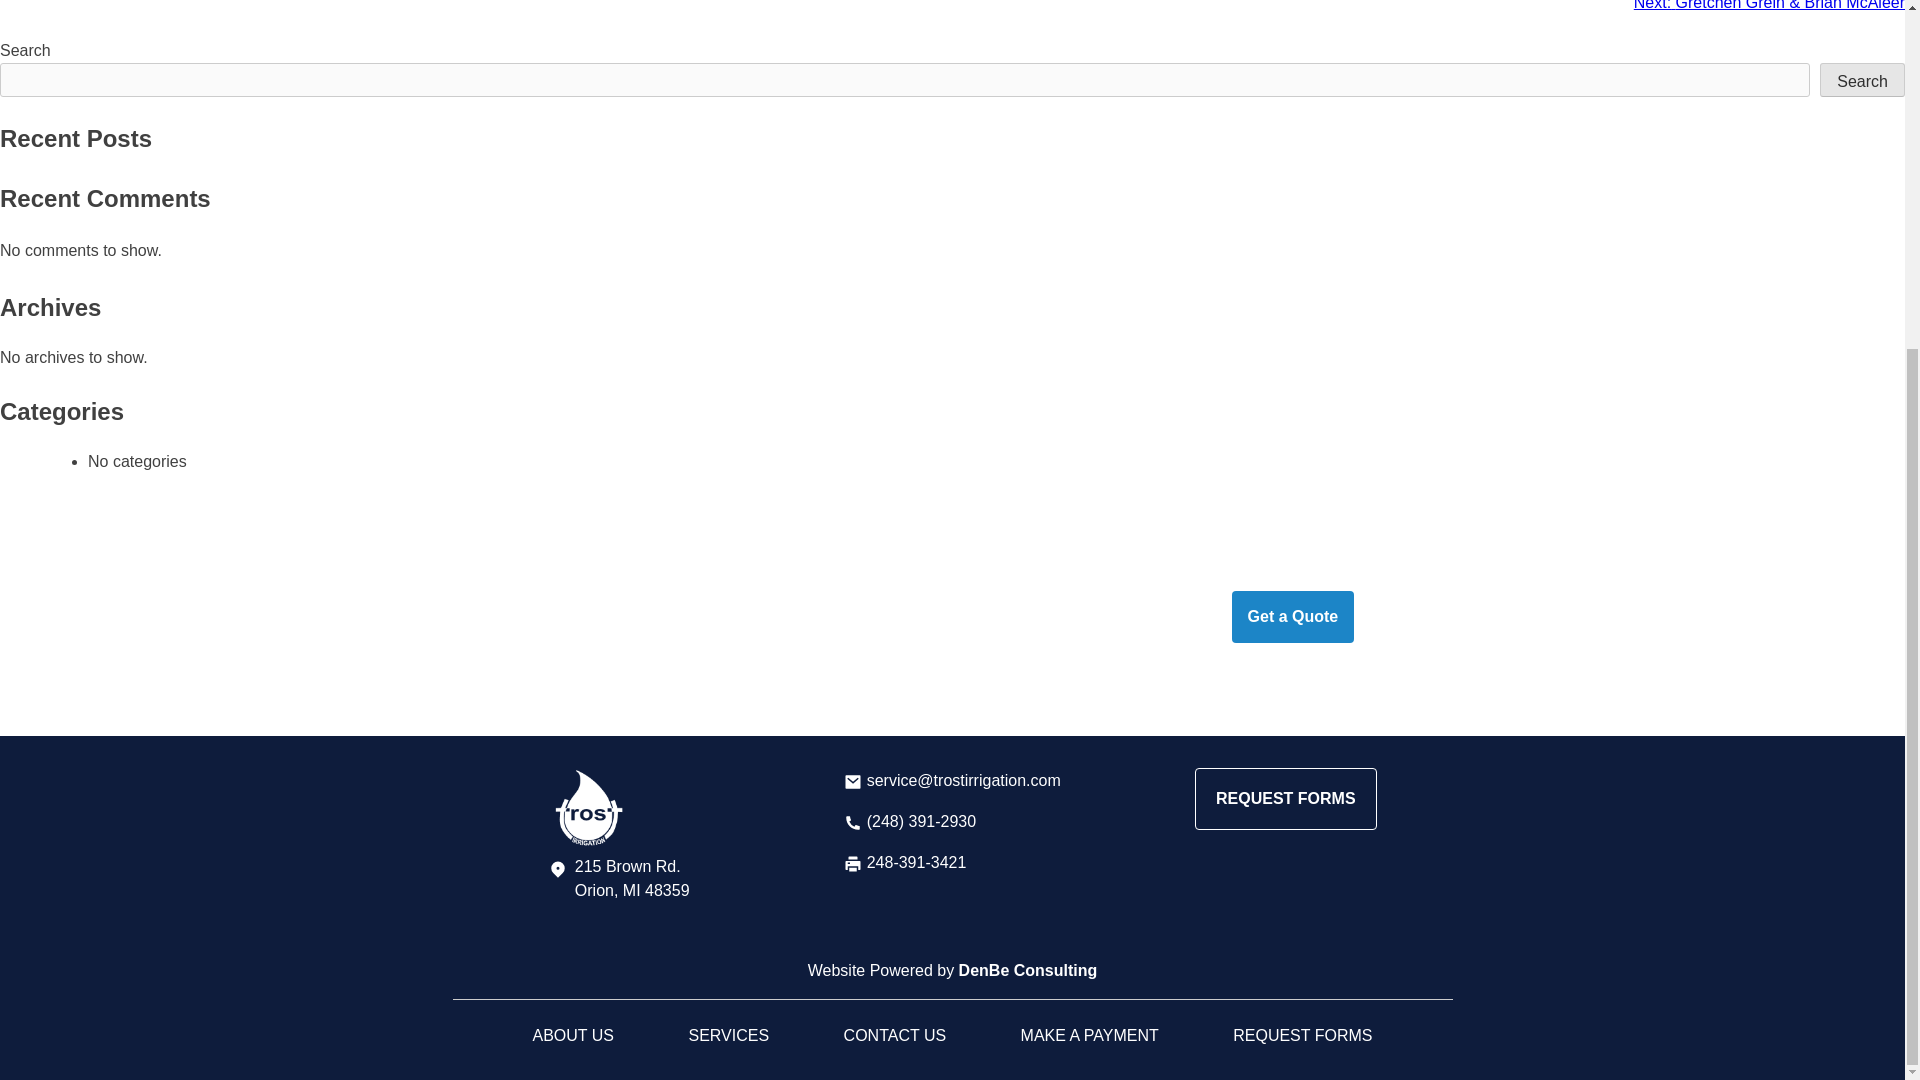  I want to click on REQUEST FORMS, so click(1302, 1036).